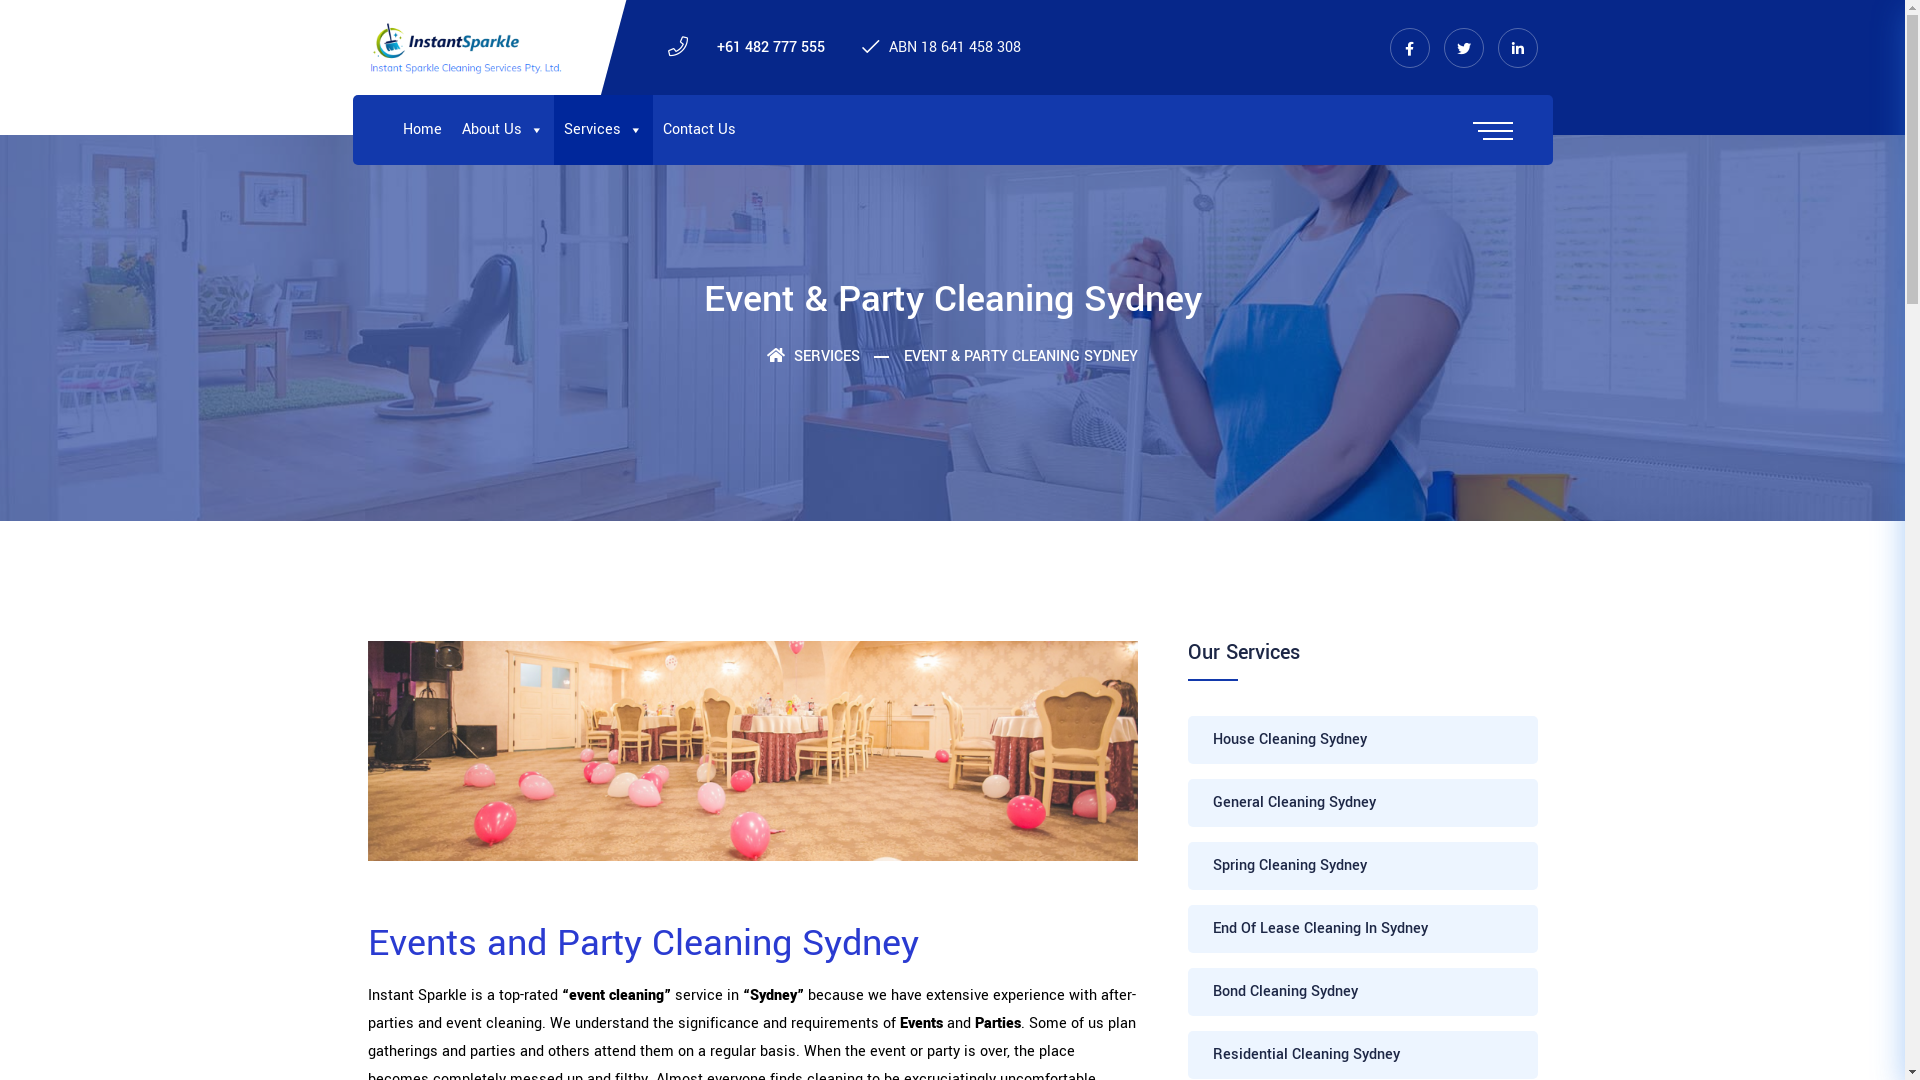 The image size is (1920, 1080). I want to click on Home, so click(422, 130).